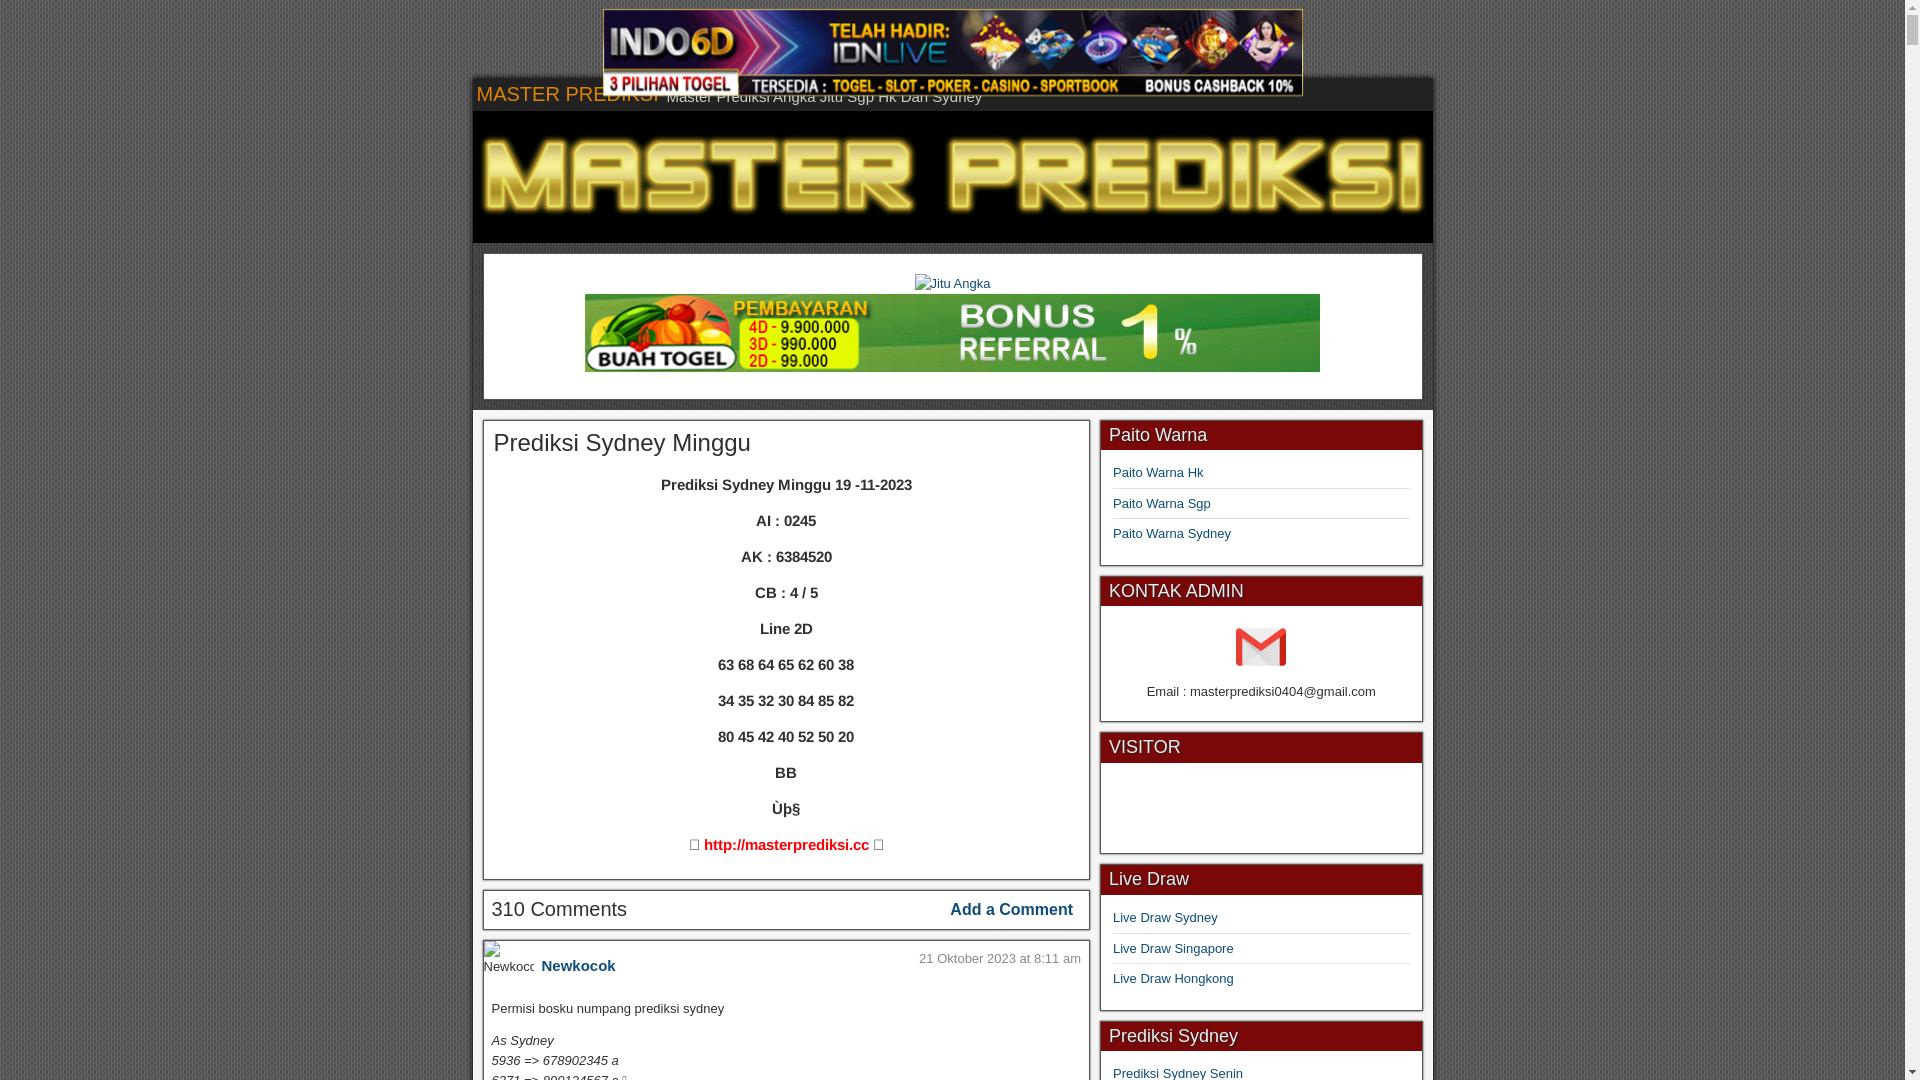 This screenshot has height=1080, width=1920. What do you see at coordinates (953, 368) in the screenshot?
I see `Buah togel` at bounding box center [953, 368].